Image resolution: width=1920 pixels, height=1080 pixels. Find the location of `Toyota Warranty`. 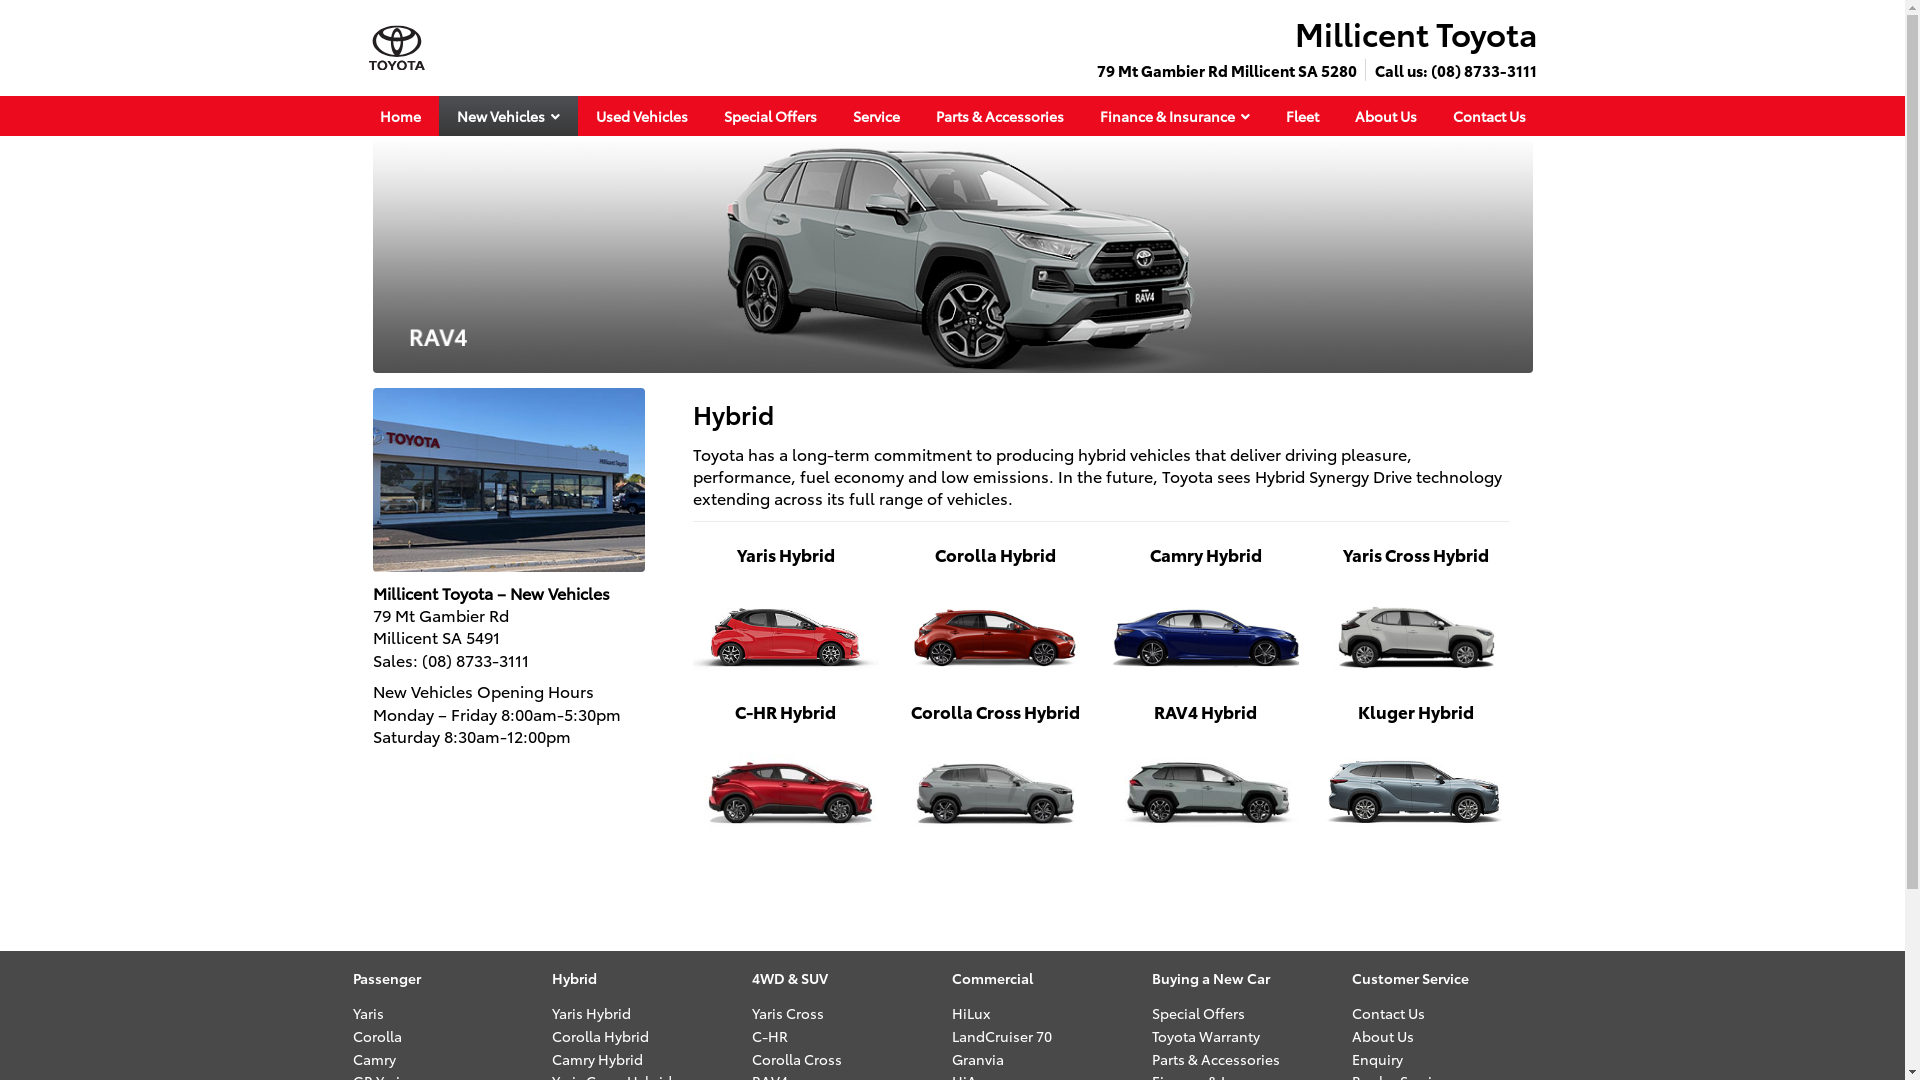

Toyota Warranty is located at coordinates (1206, 1036).